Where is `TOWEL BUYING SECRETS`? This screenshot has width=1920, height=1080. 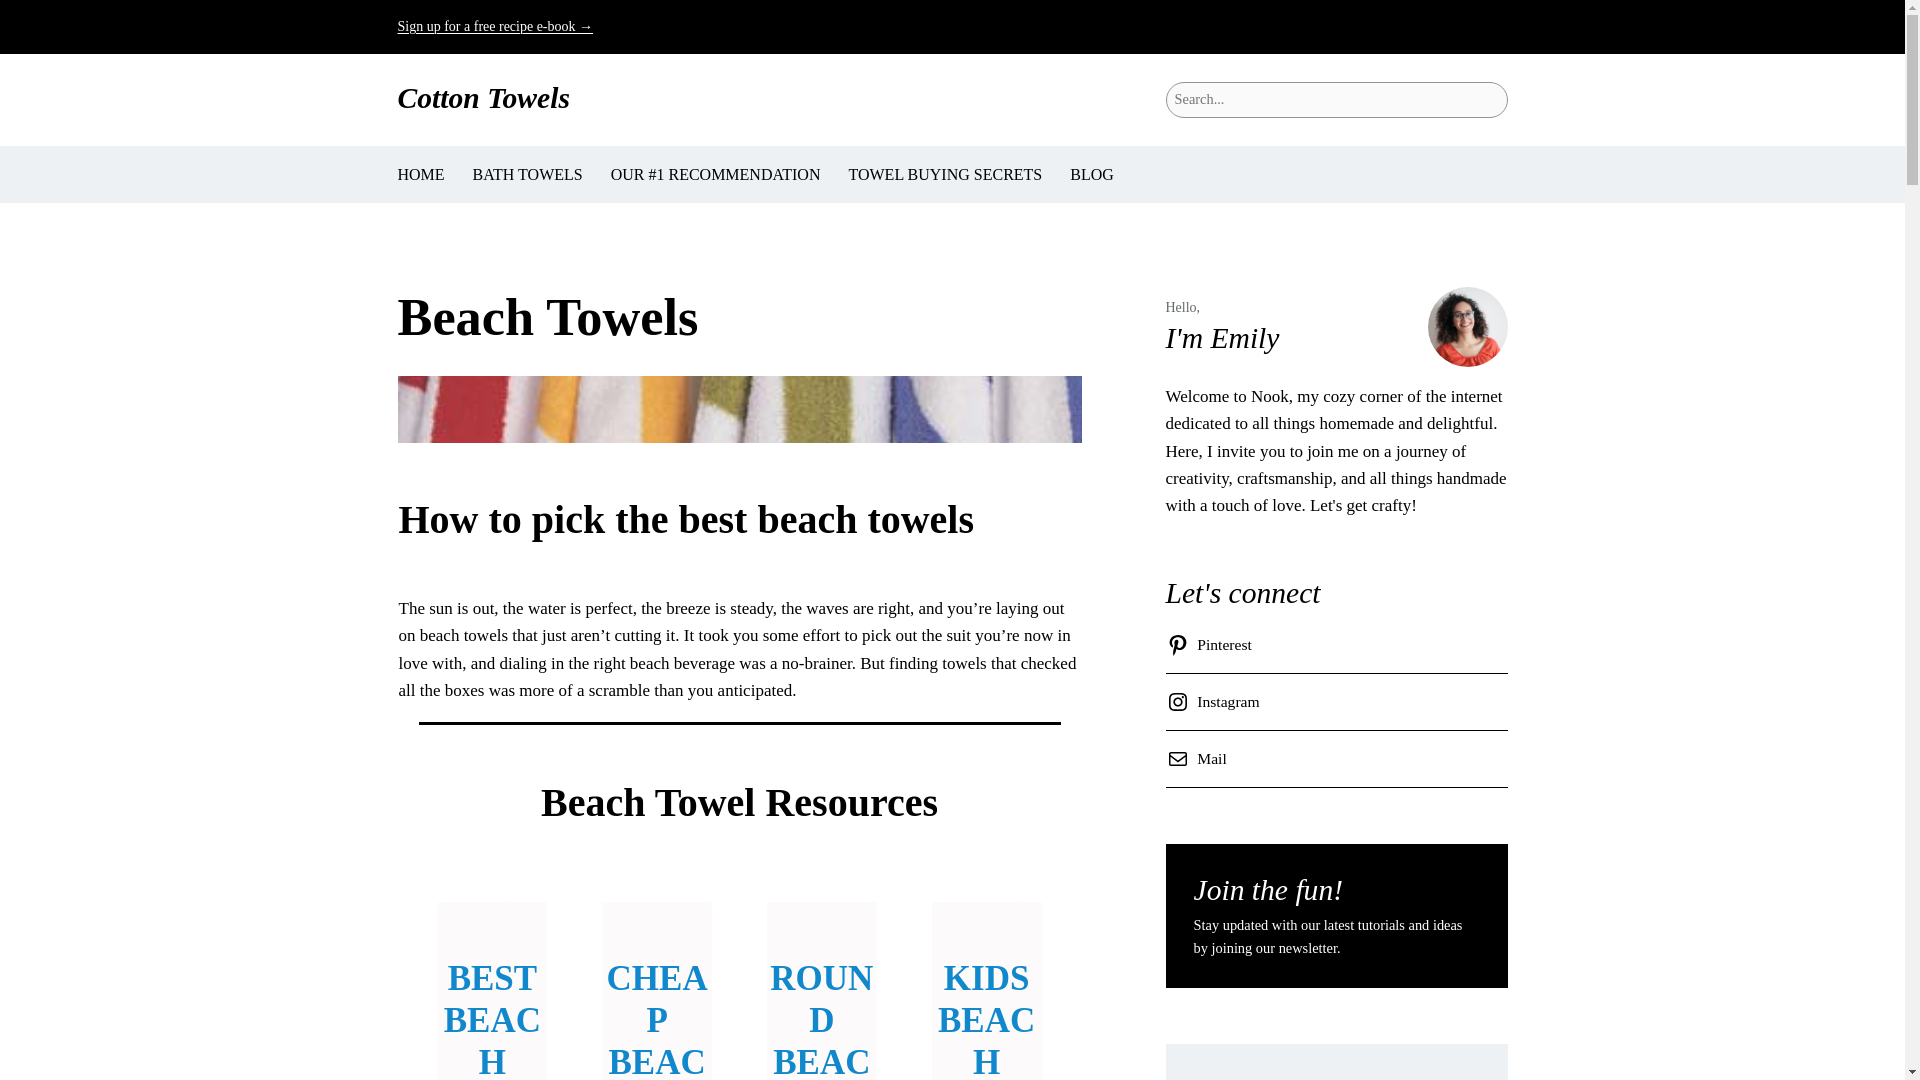
TOWEL BUYING SECRETS is located at coordinates (945, 174).